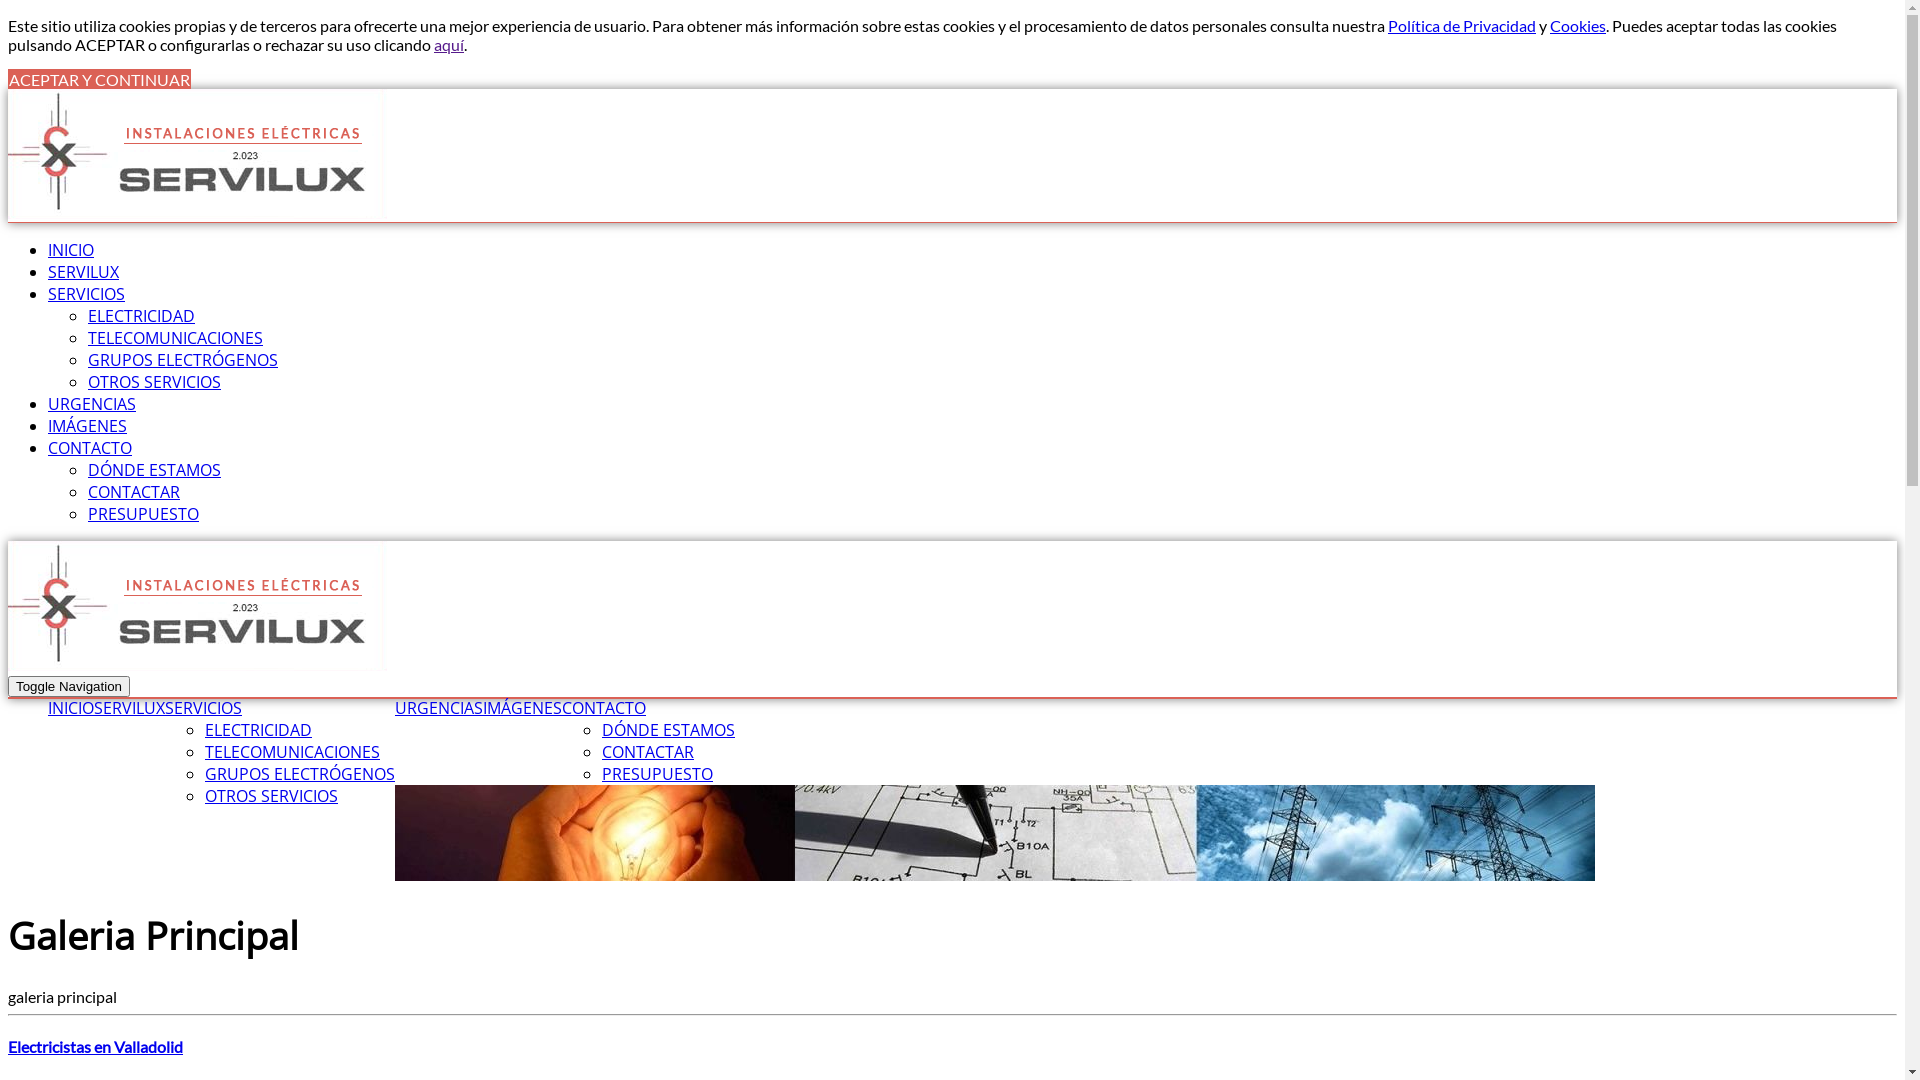 The image size is (1920, 1080). Describe the element at coordinates (71, 250) in the screenshot. I see `INICIO` at that location.